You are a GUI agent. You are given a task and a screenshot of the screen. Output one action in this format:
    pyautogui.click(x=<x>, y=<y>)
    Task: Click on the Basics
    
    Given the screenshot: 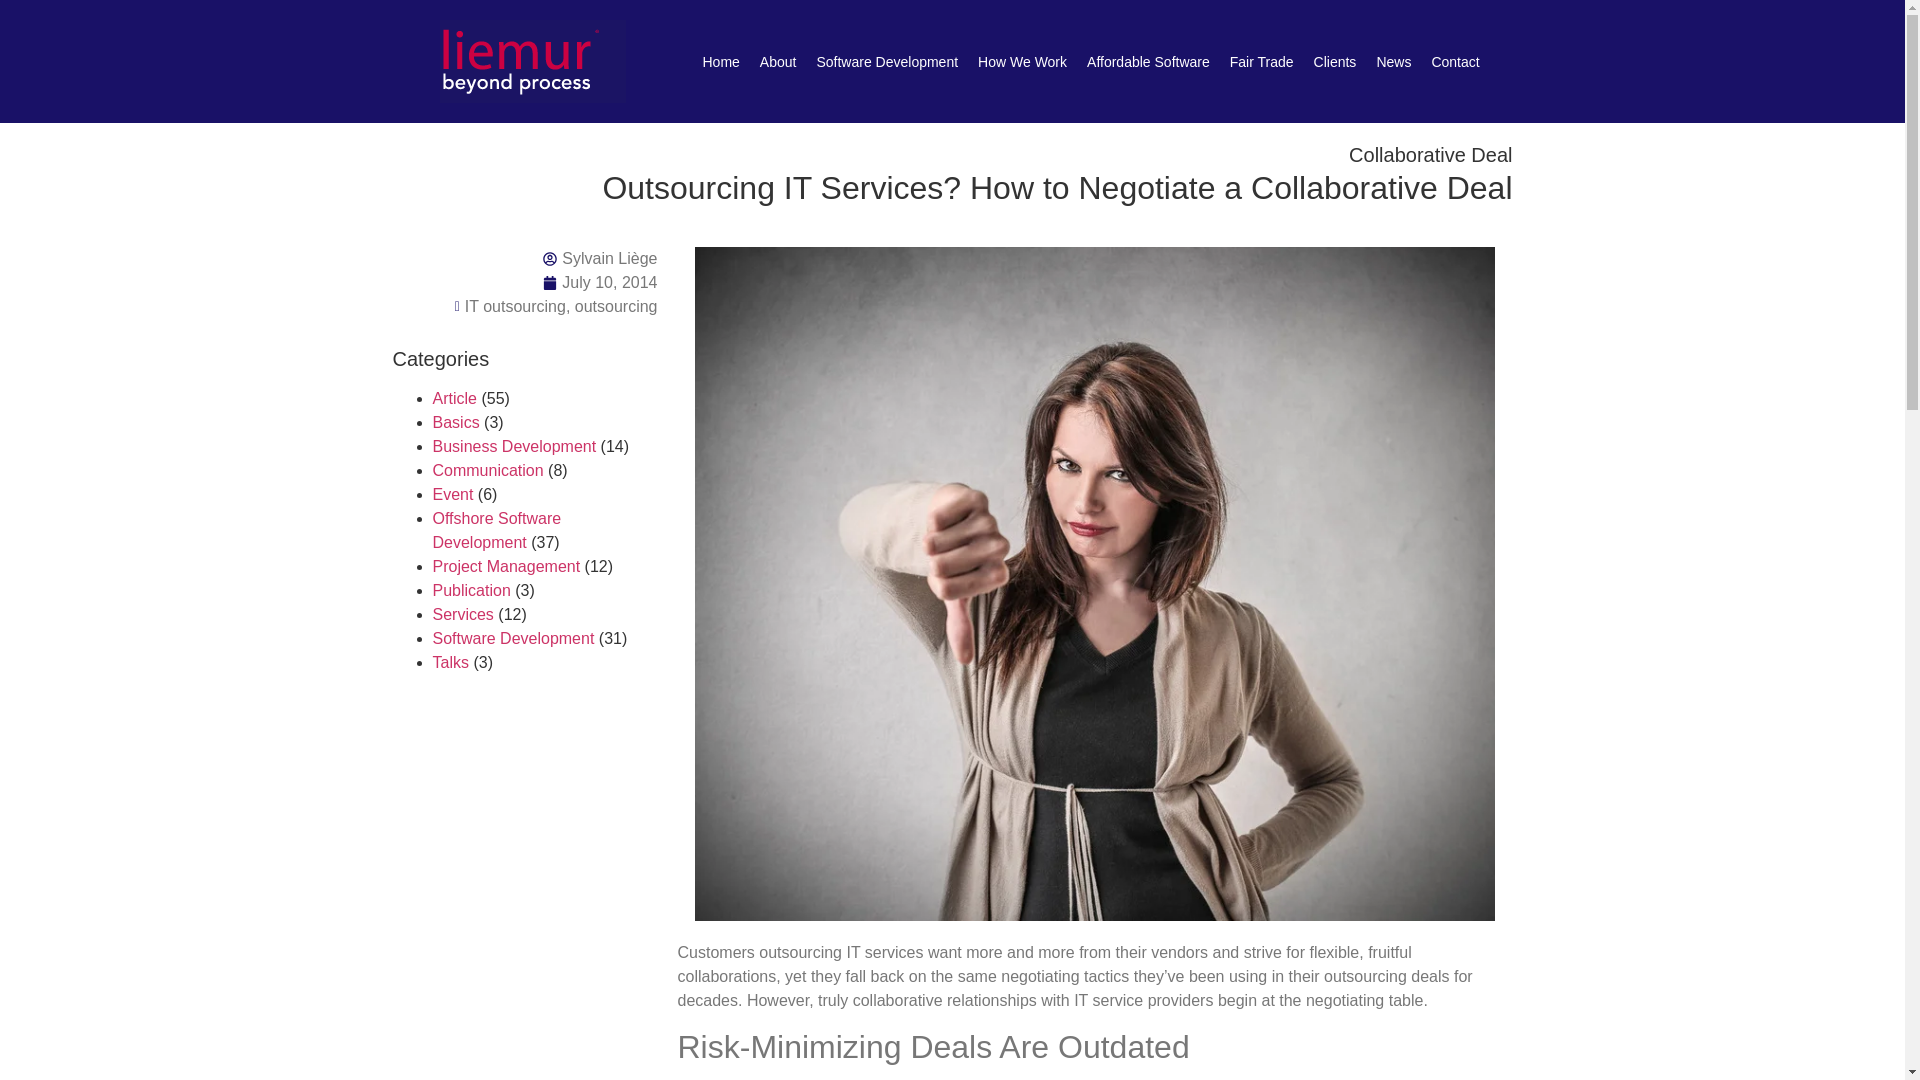 What is the action you would take?
    pyautogui.click(x=455, y=422)
    